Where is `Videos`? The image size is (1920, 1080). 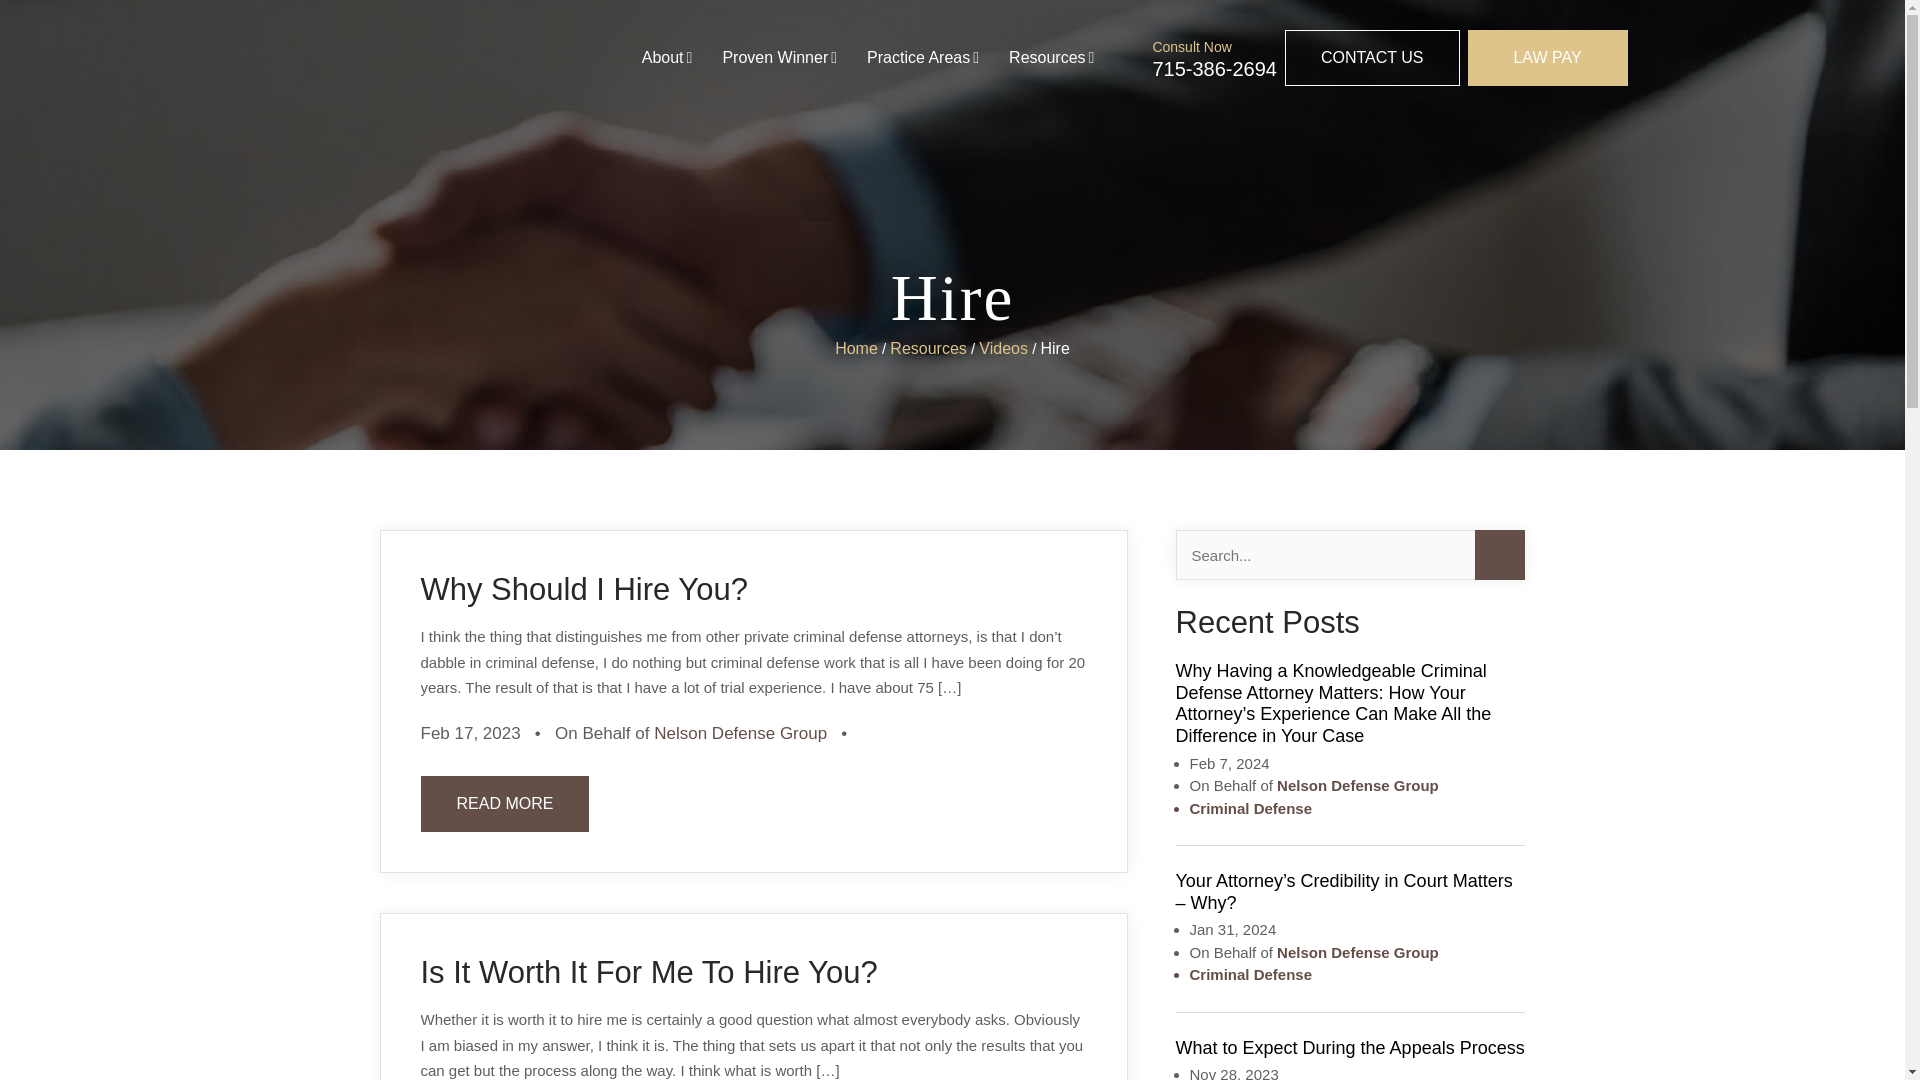 Videos is located at coordinates (1003, 348).